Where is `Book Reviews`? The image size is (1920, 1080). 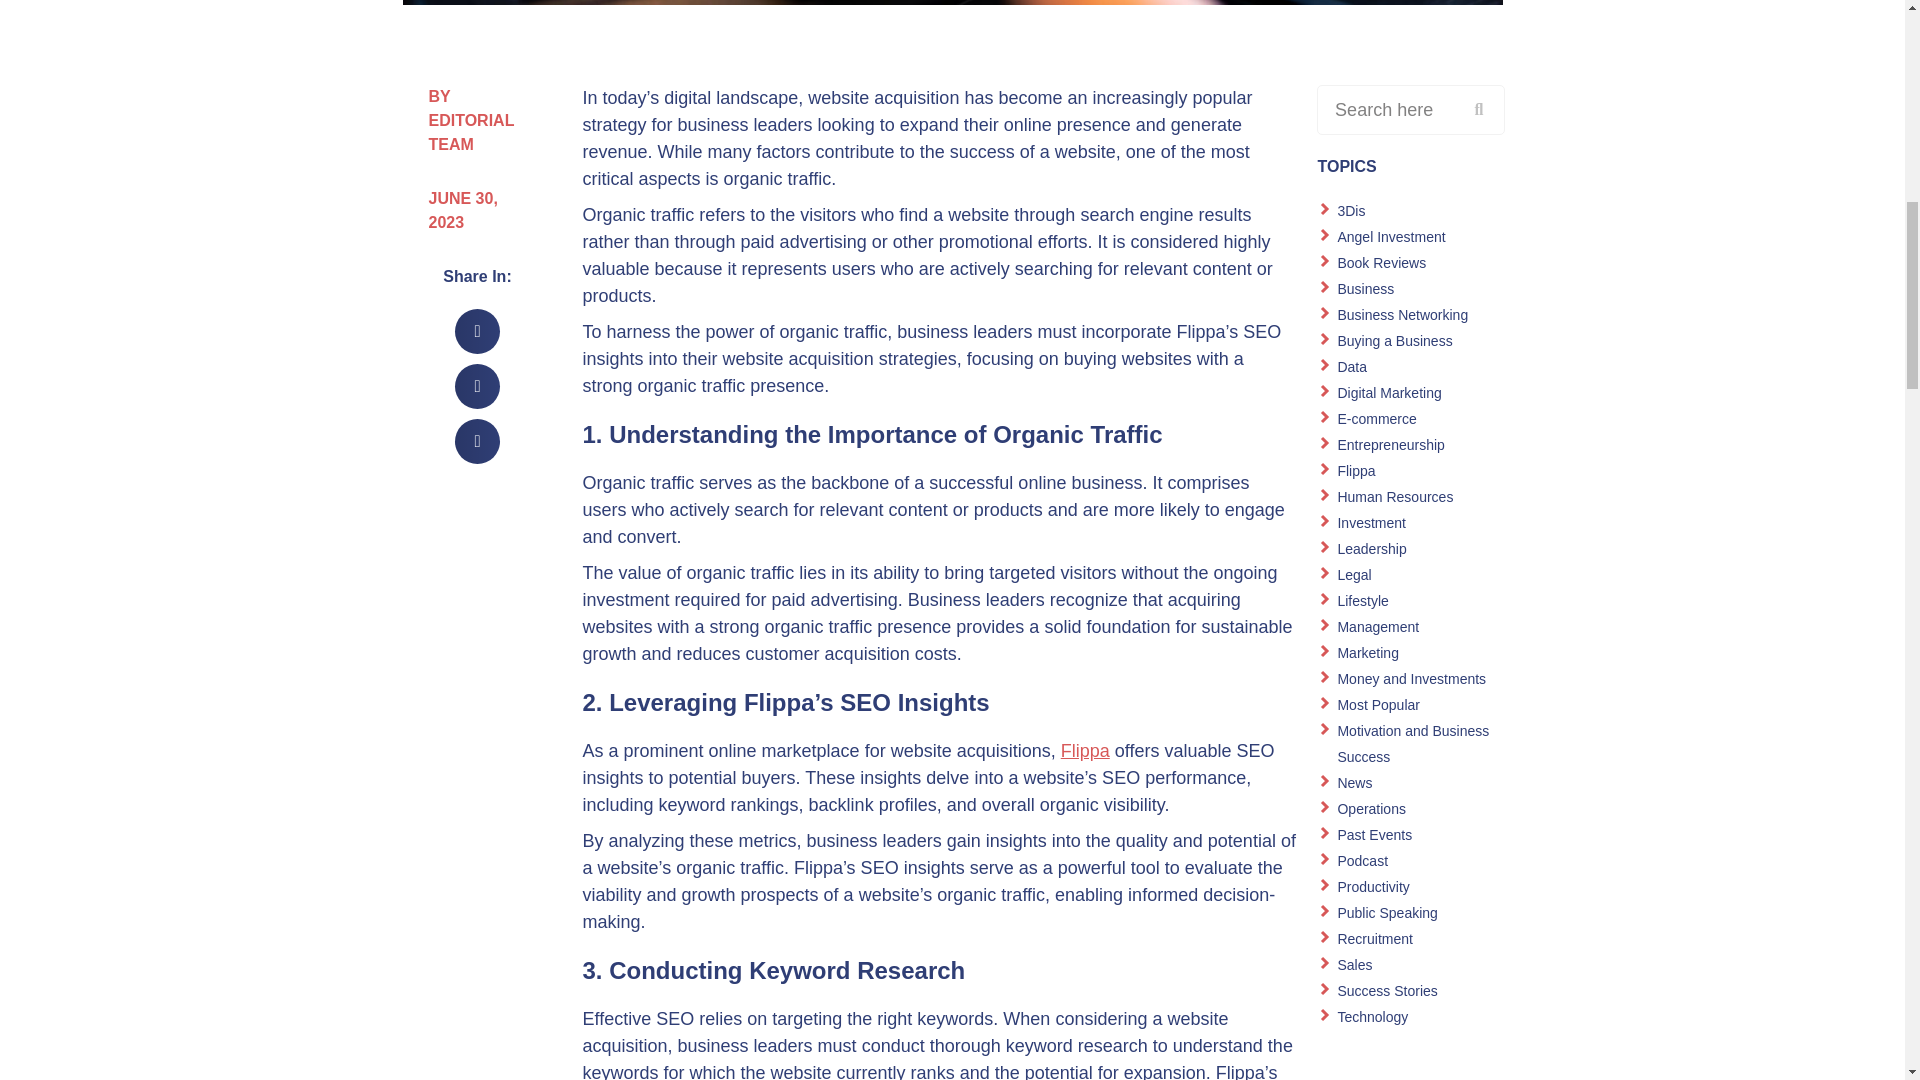
Book Reviews is located at coordinates (1381, 262).